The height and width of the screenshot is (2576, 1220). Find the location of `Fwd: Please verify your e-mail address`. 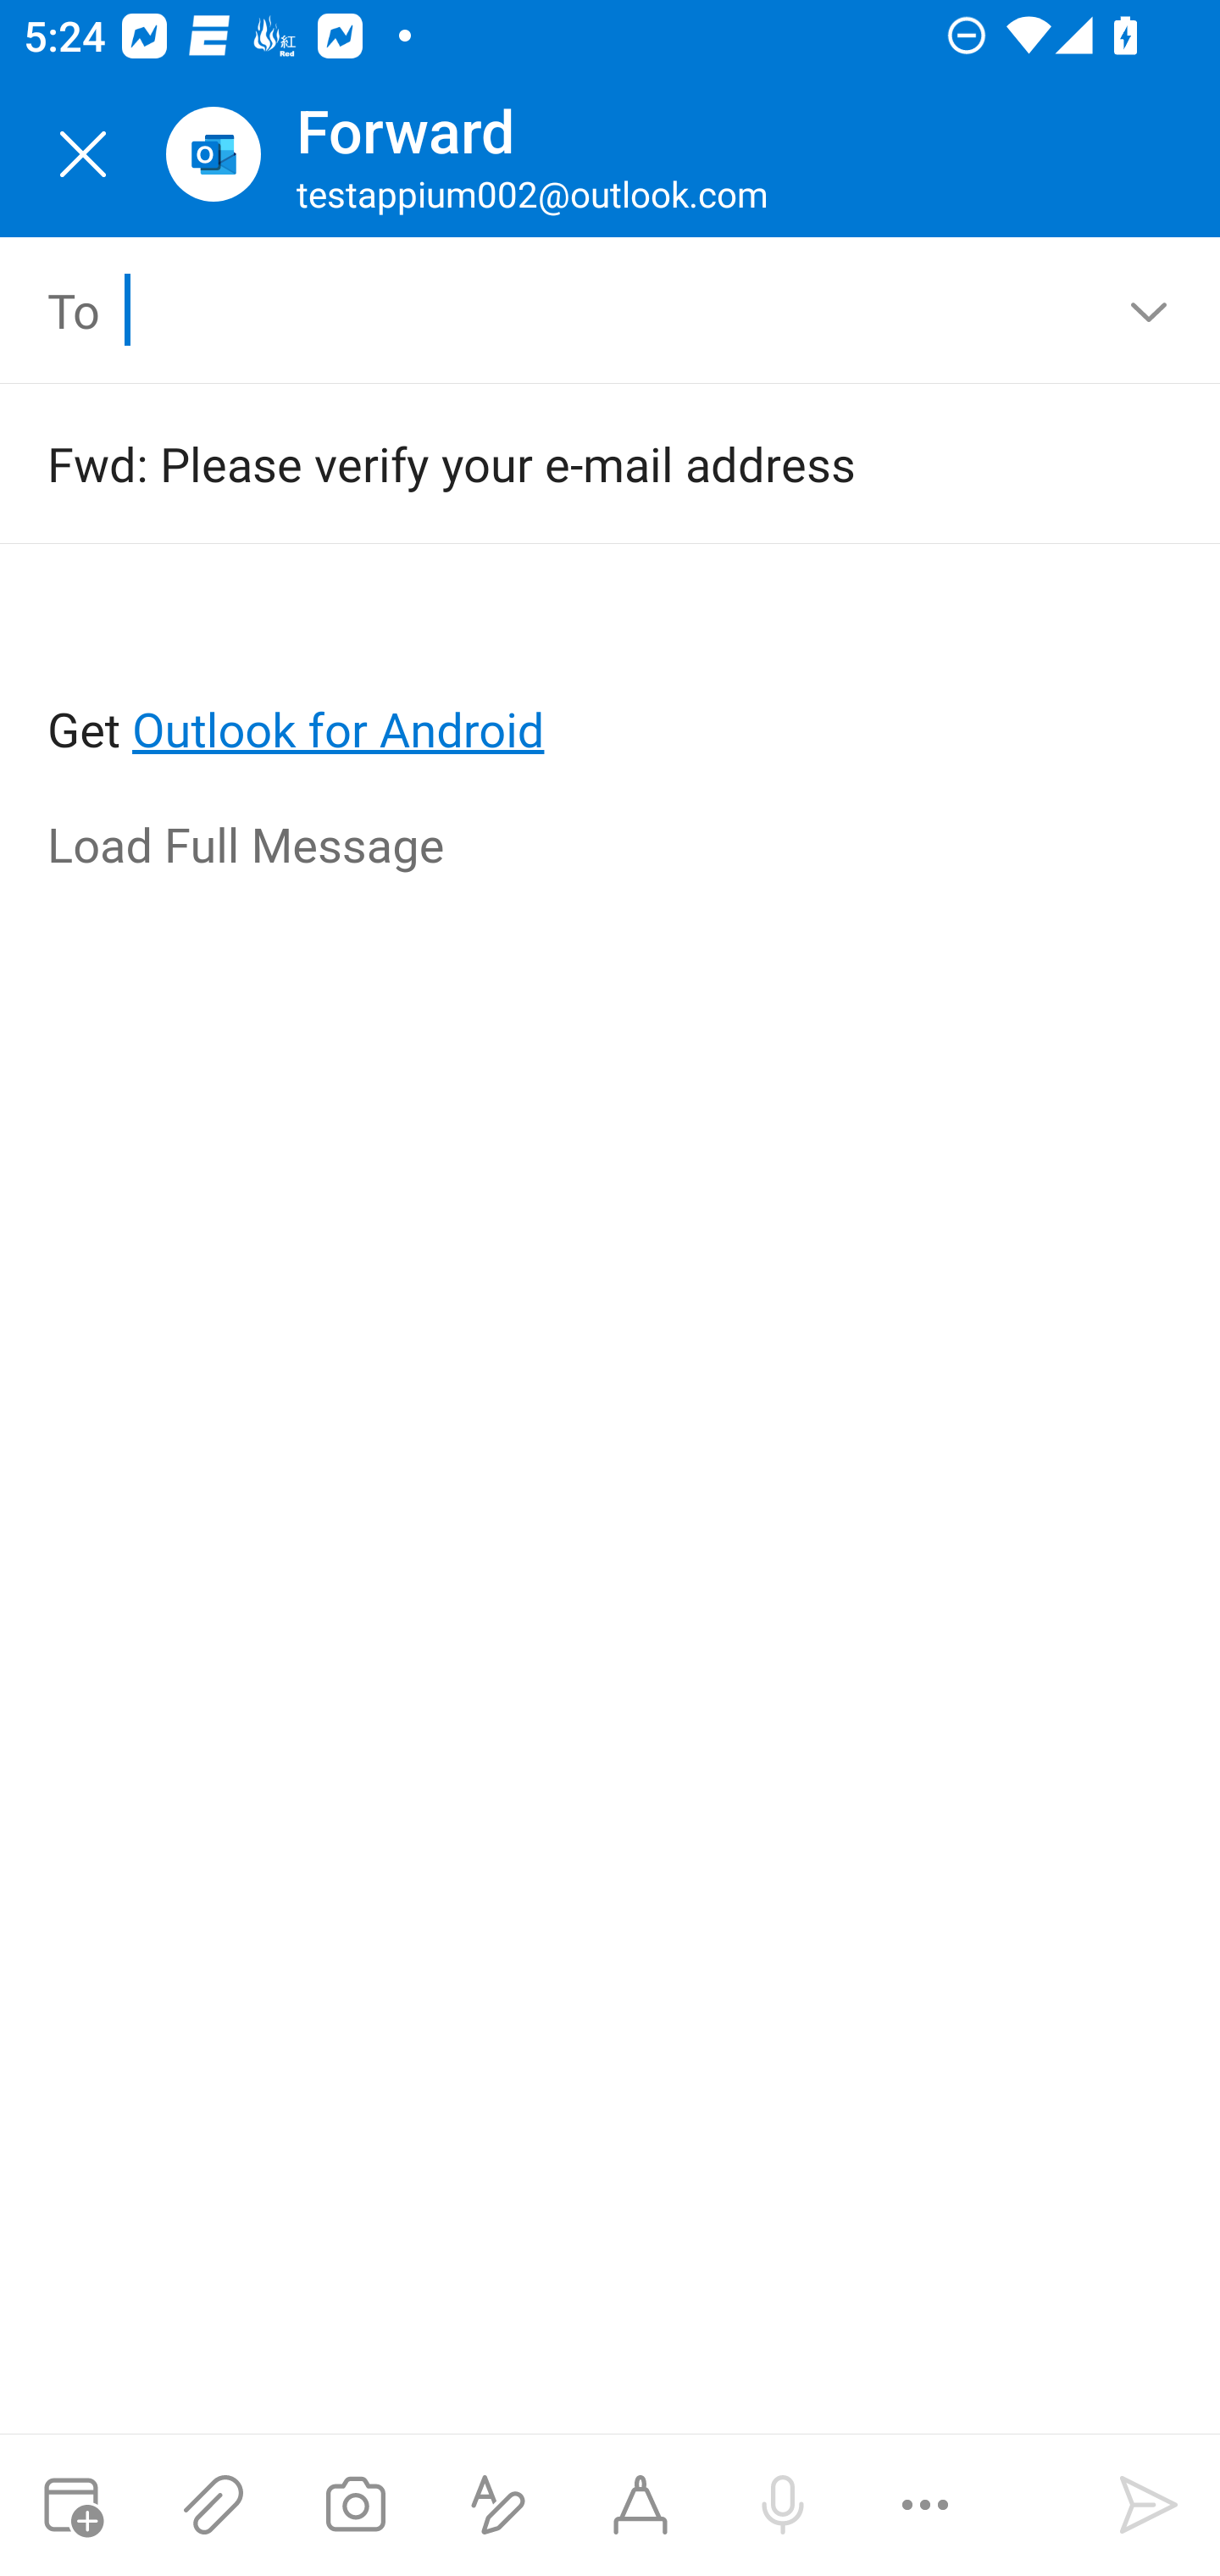

Fwd: Please verify your e-mail address is located at coordinates (563, 463).